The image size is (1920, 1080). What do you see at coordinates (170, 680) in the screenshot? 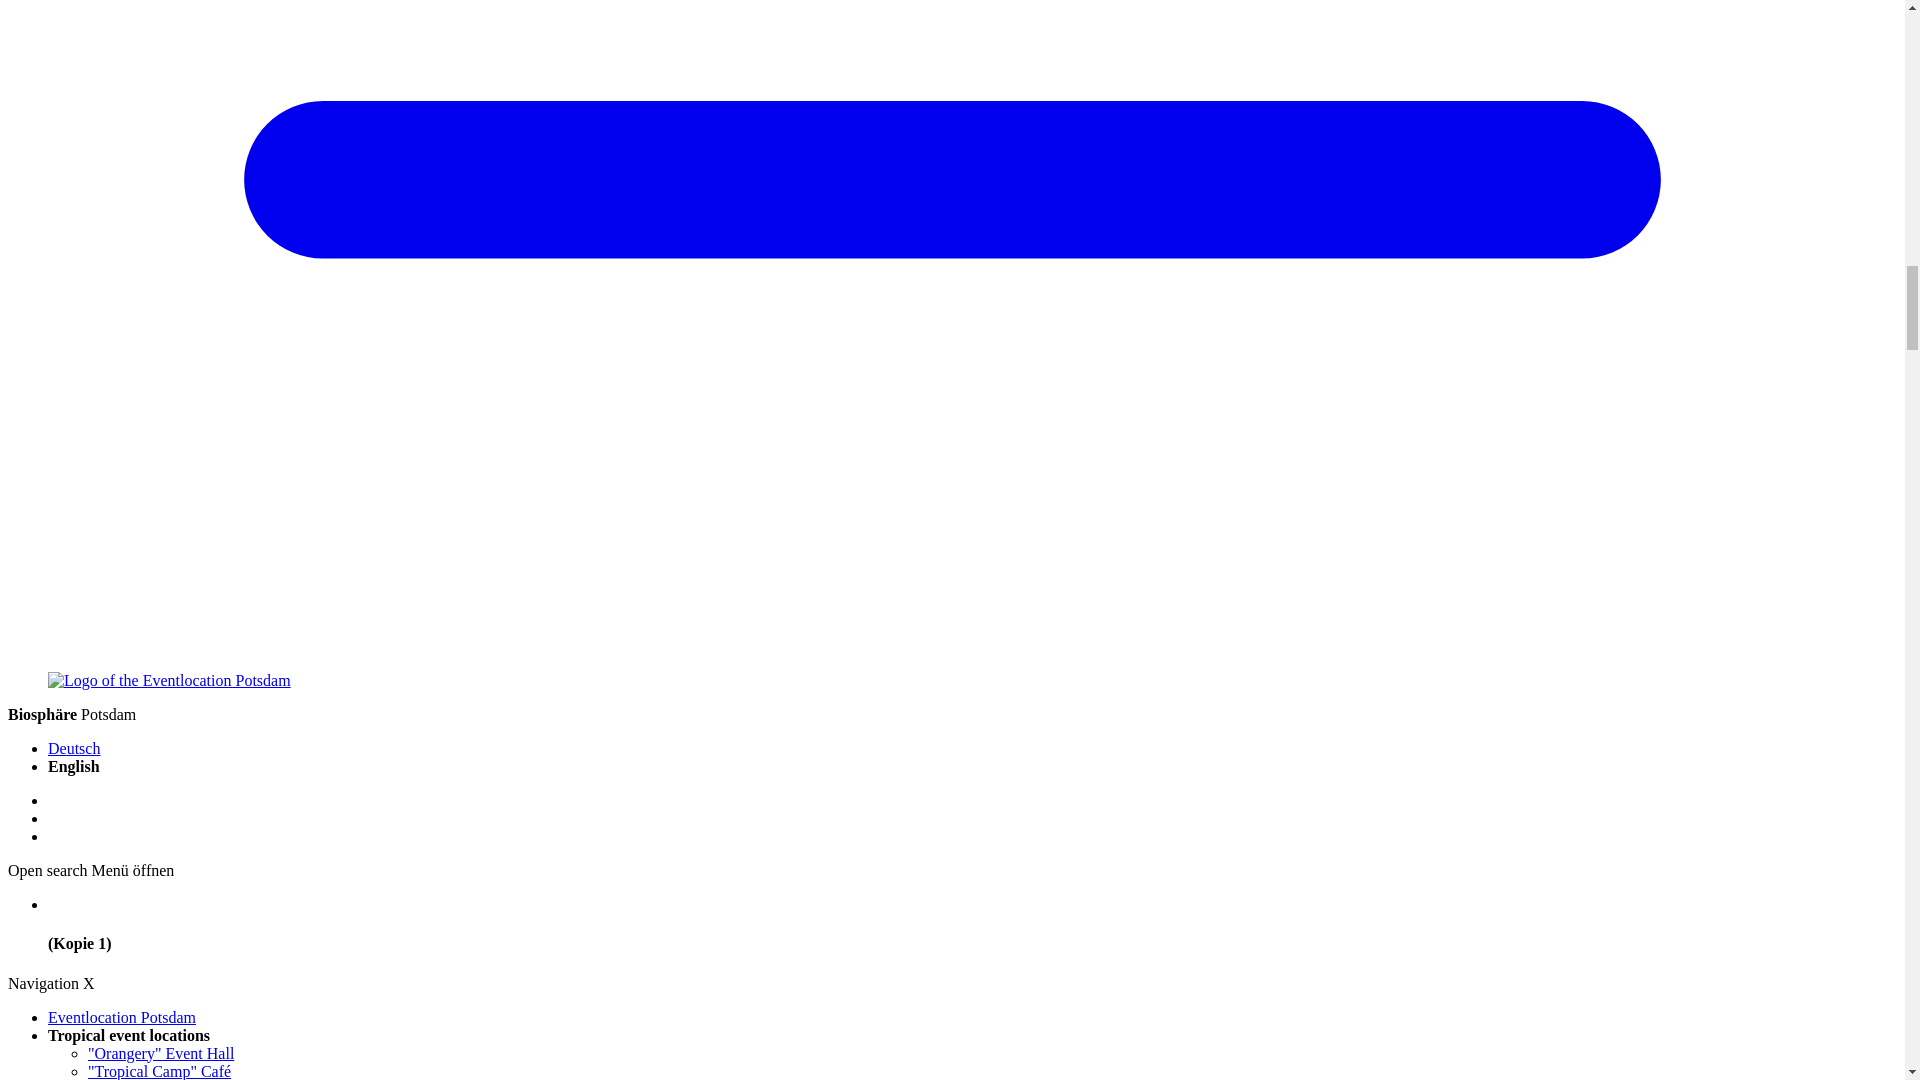
I see `To home` at bounding box center [170, 680].